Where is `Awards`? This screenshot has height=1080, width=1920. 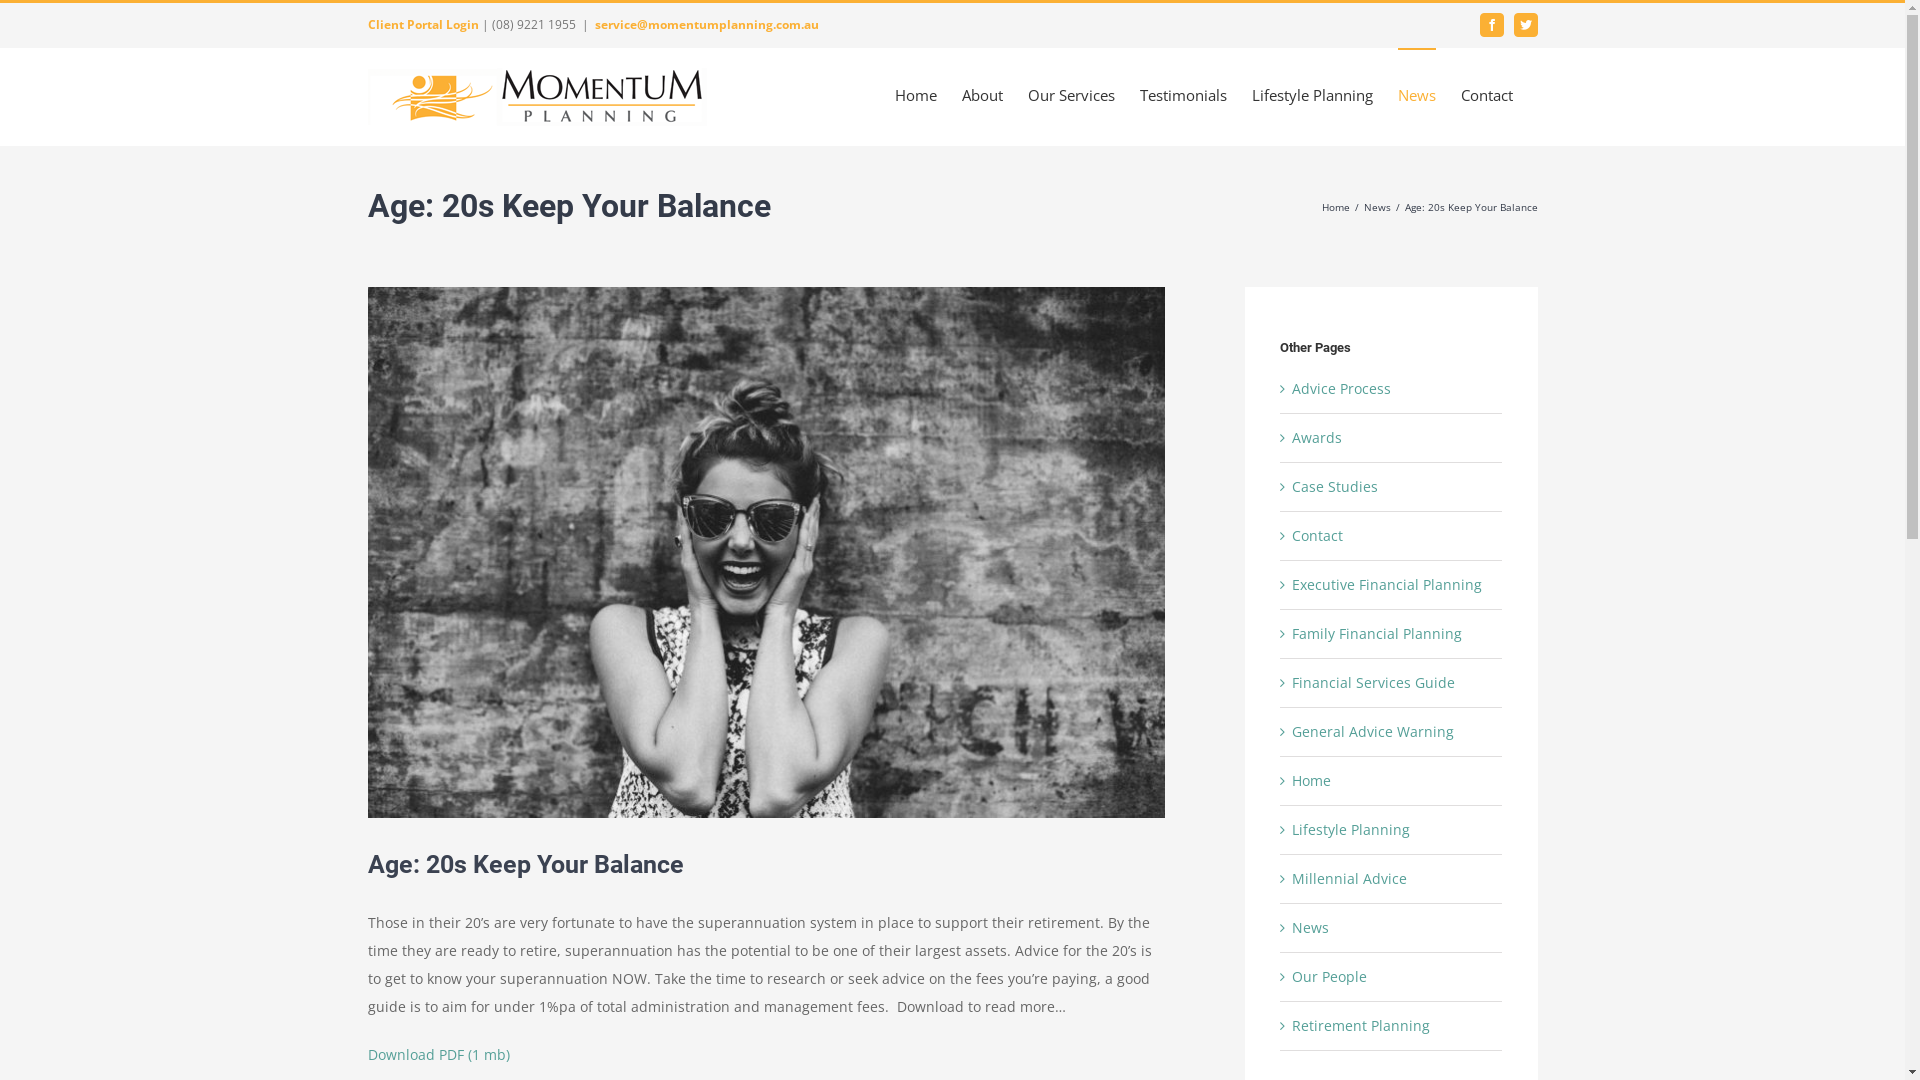
Awards is located at coordinates (1317, 437).